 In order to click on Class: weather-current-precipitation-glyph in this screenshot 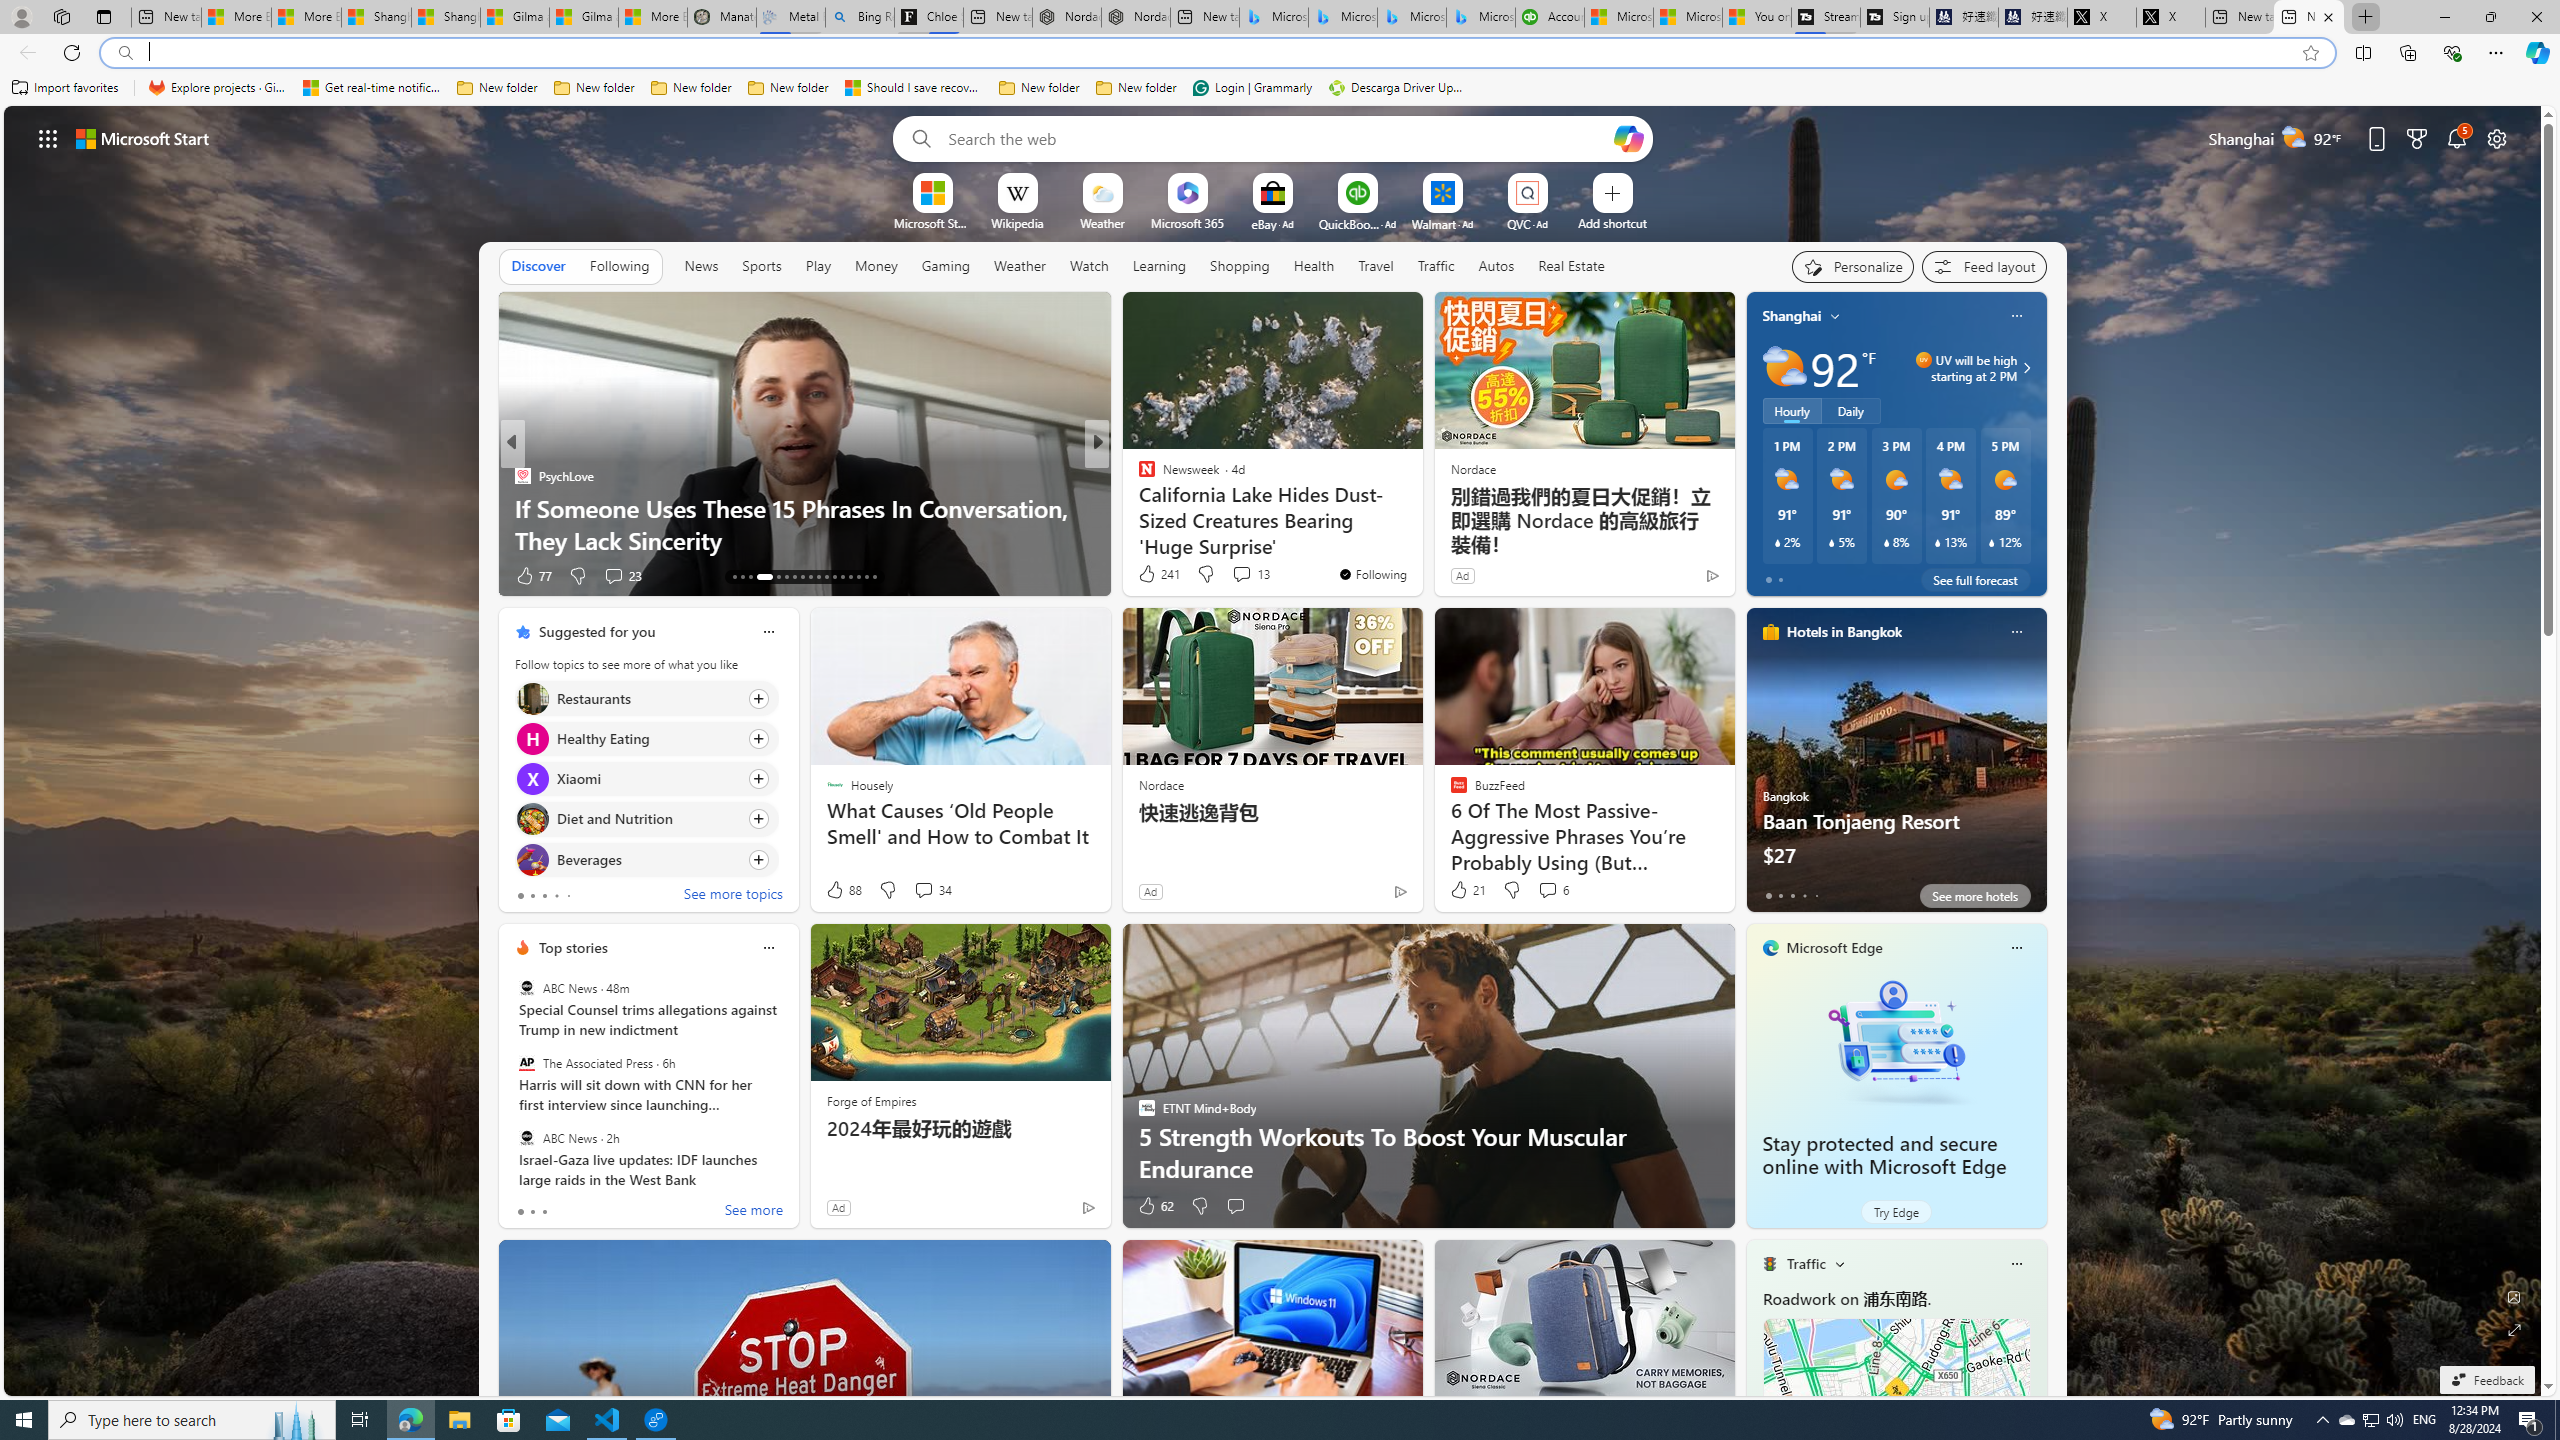, I will do `click(1992, 542)`.